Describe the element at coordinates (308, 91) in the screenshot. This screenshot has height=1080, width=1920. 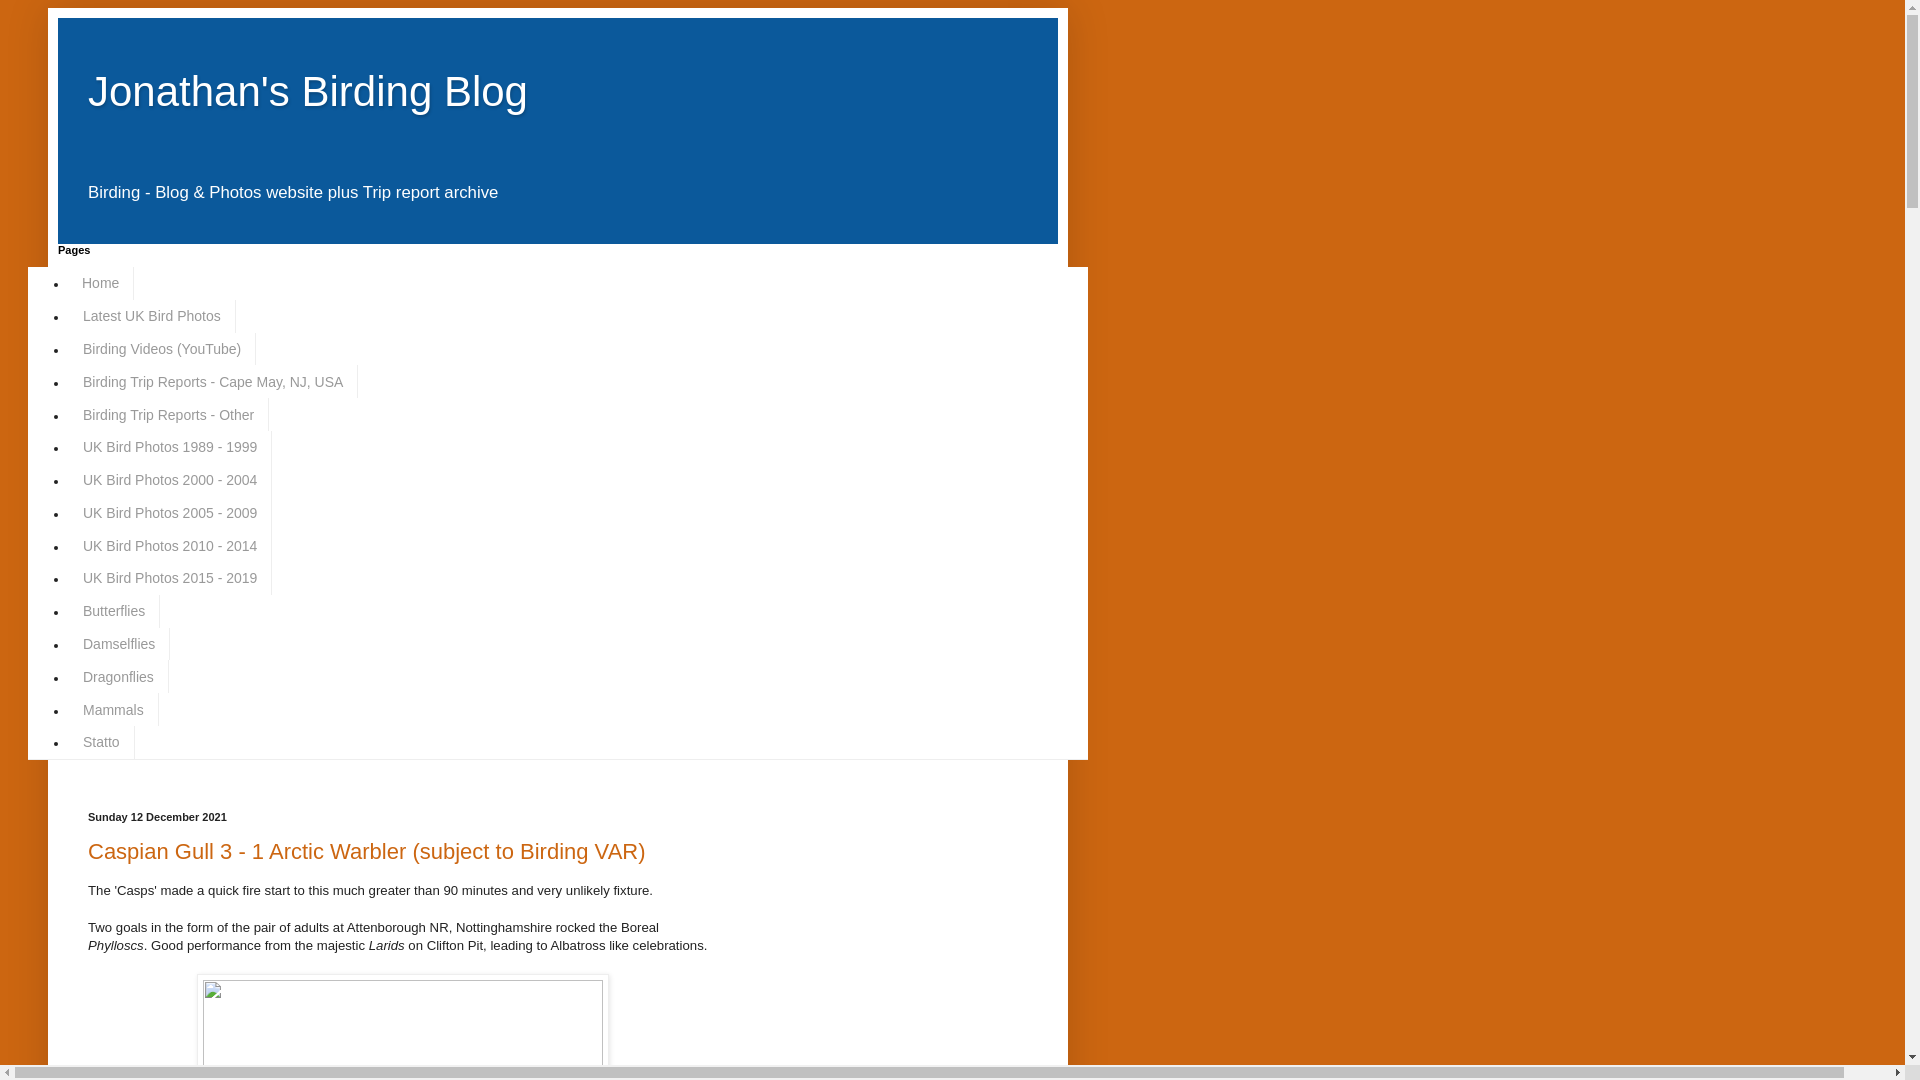
I see `Jonathan's Birding Blog` at that location.